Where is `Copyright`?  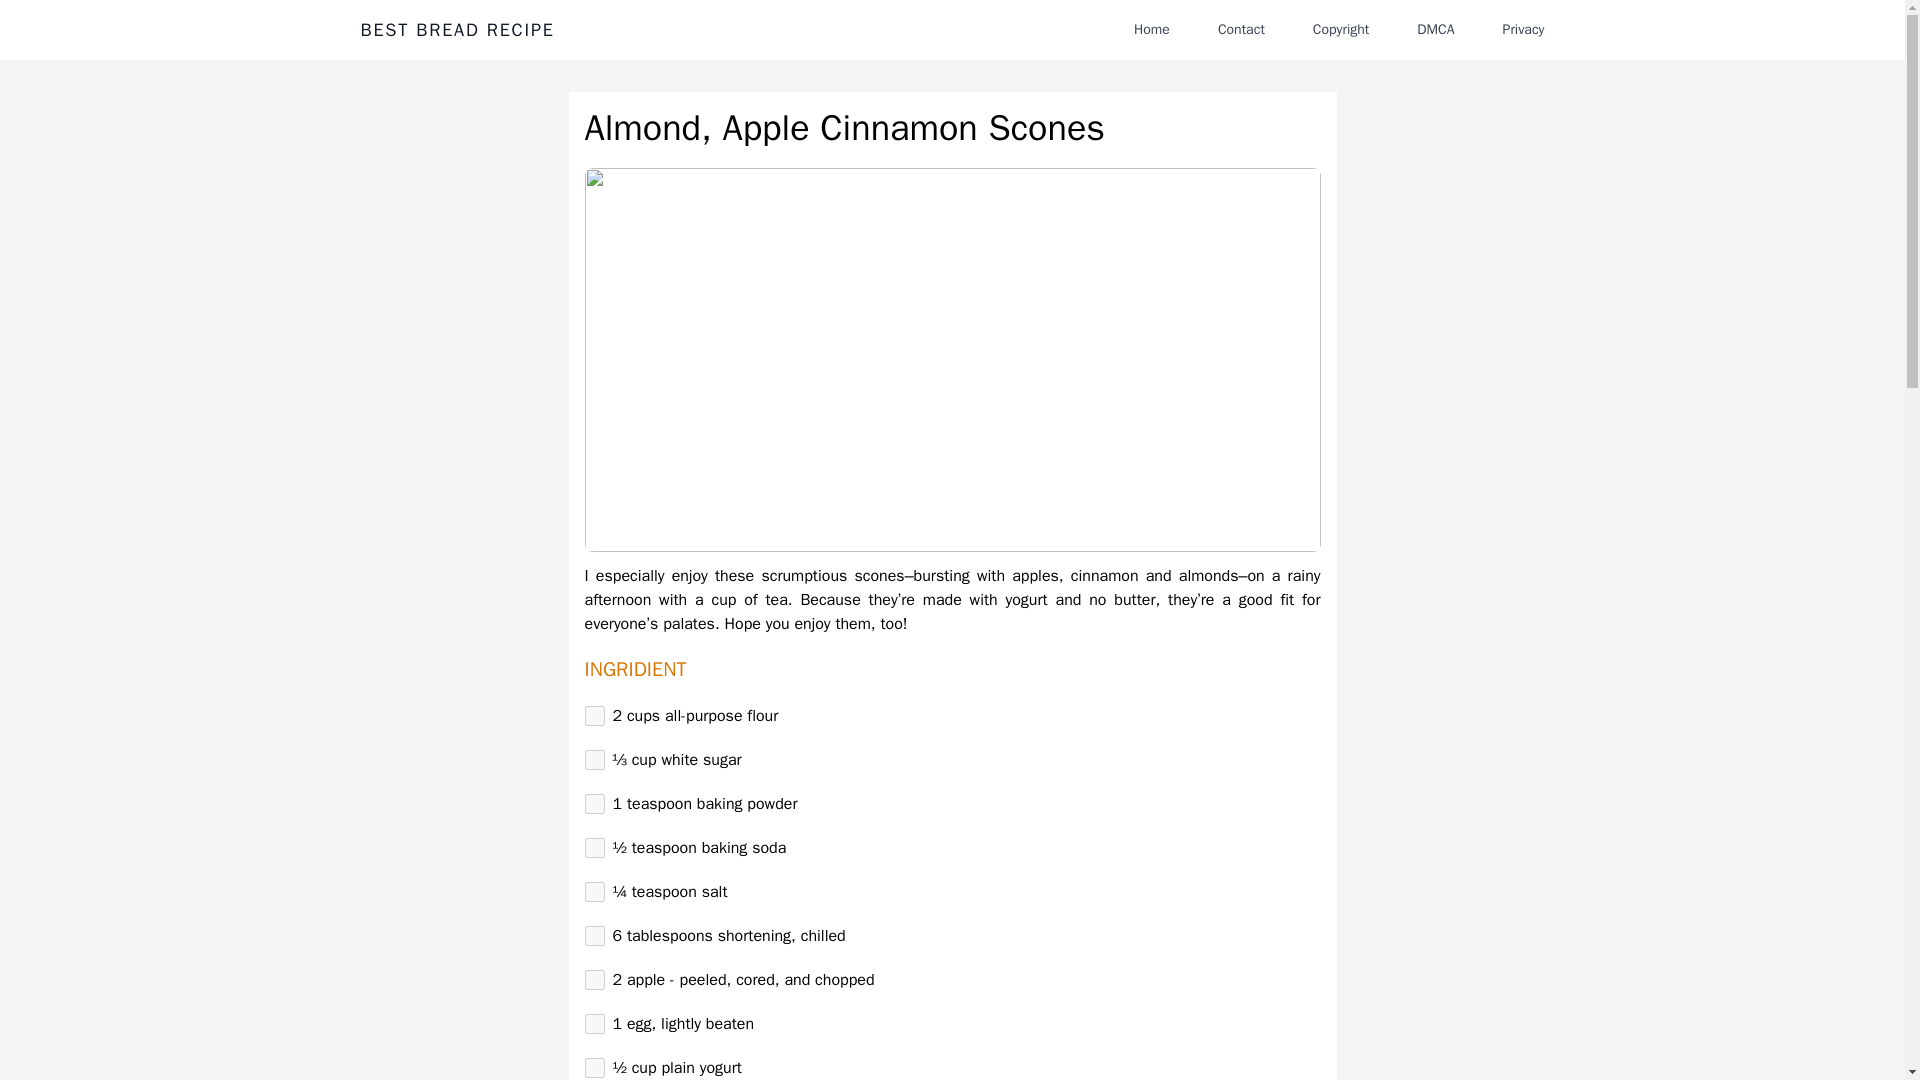 Copyright is located at coordinates (1340, 29).